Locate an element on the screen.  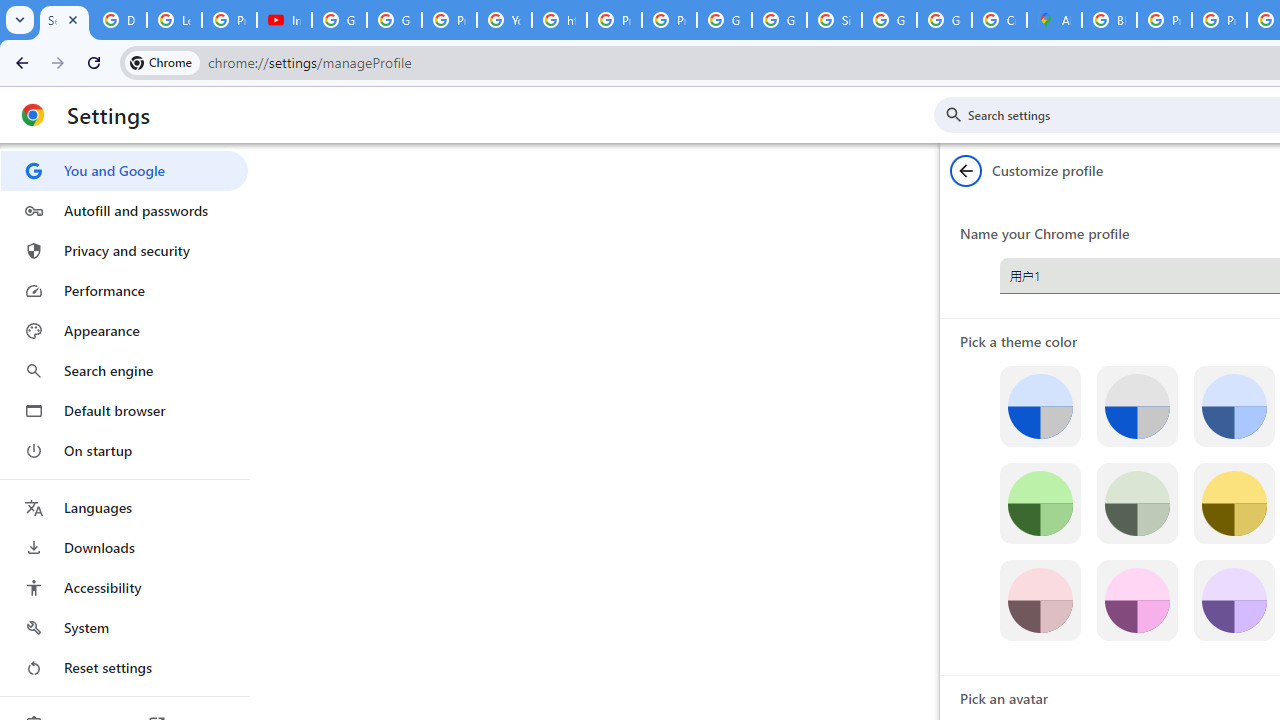
Google Account Help is located at coordinates (340, 20).